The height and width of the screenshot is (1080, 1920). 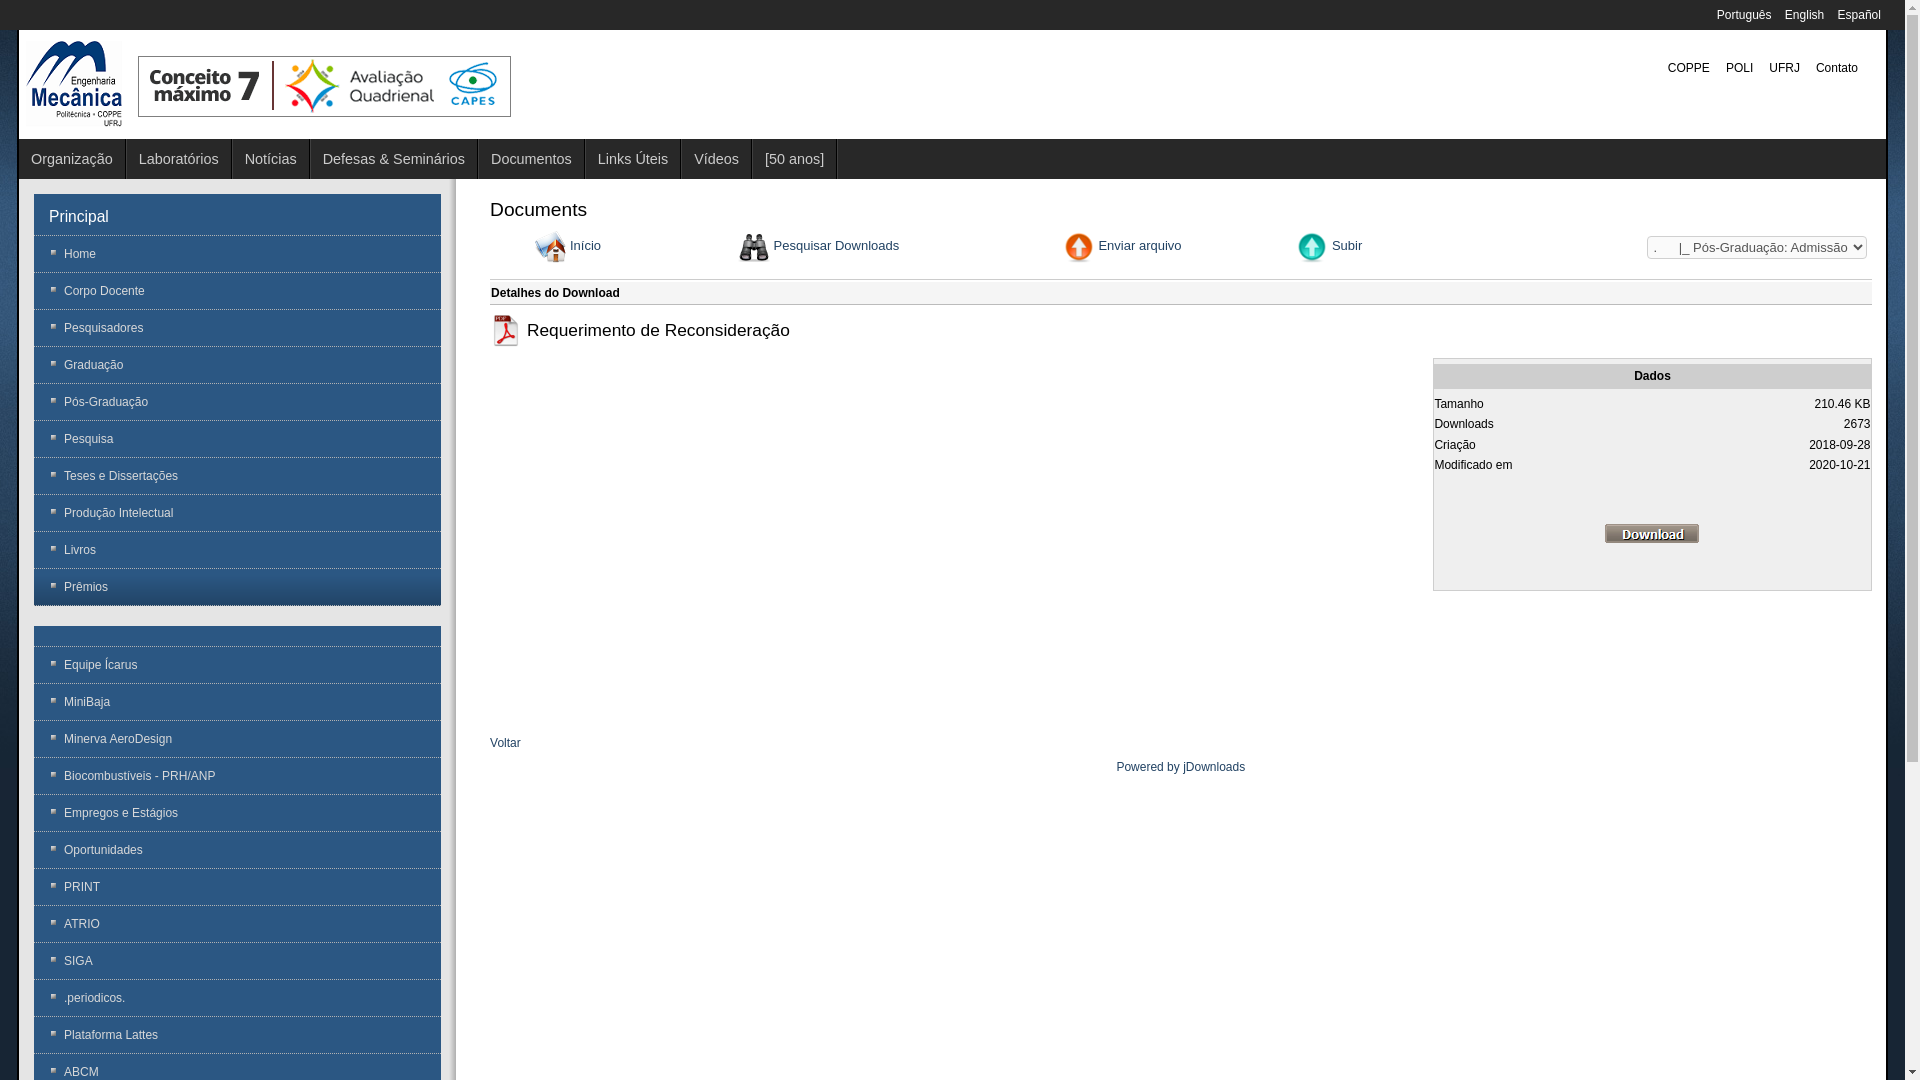 What do you see at coordinates (1806, 15) in the screenshot?
I see `English` at bounding box center [1806, 15].